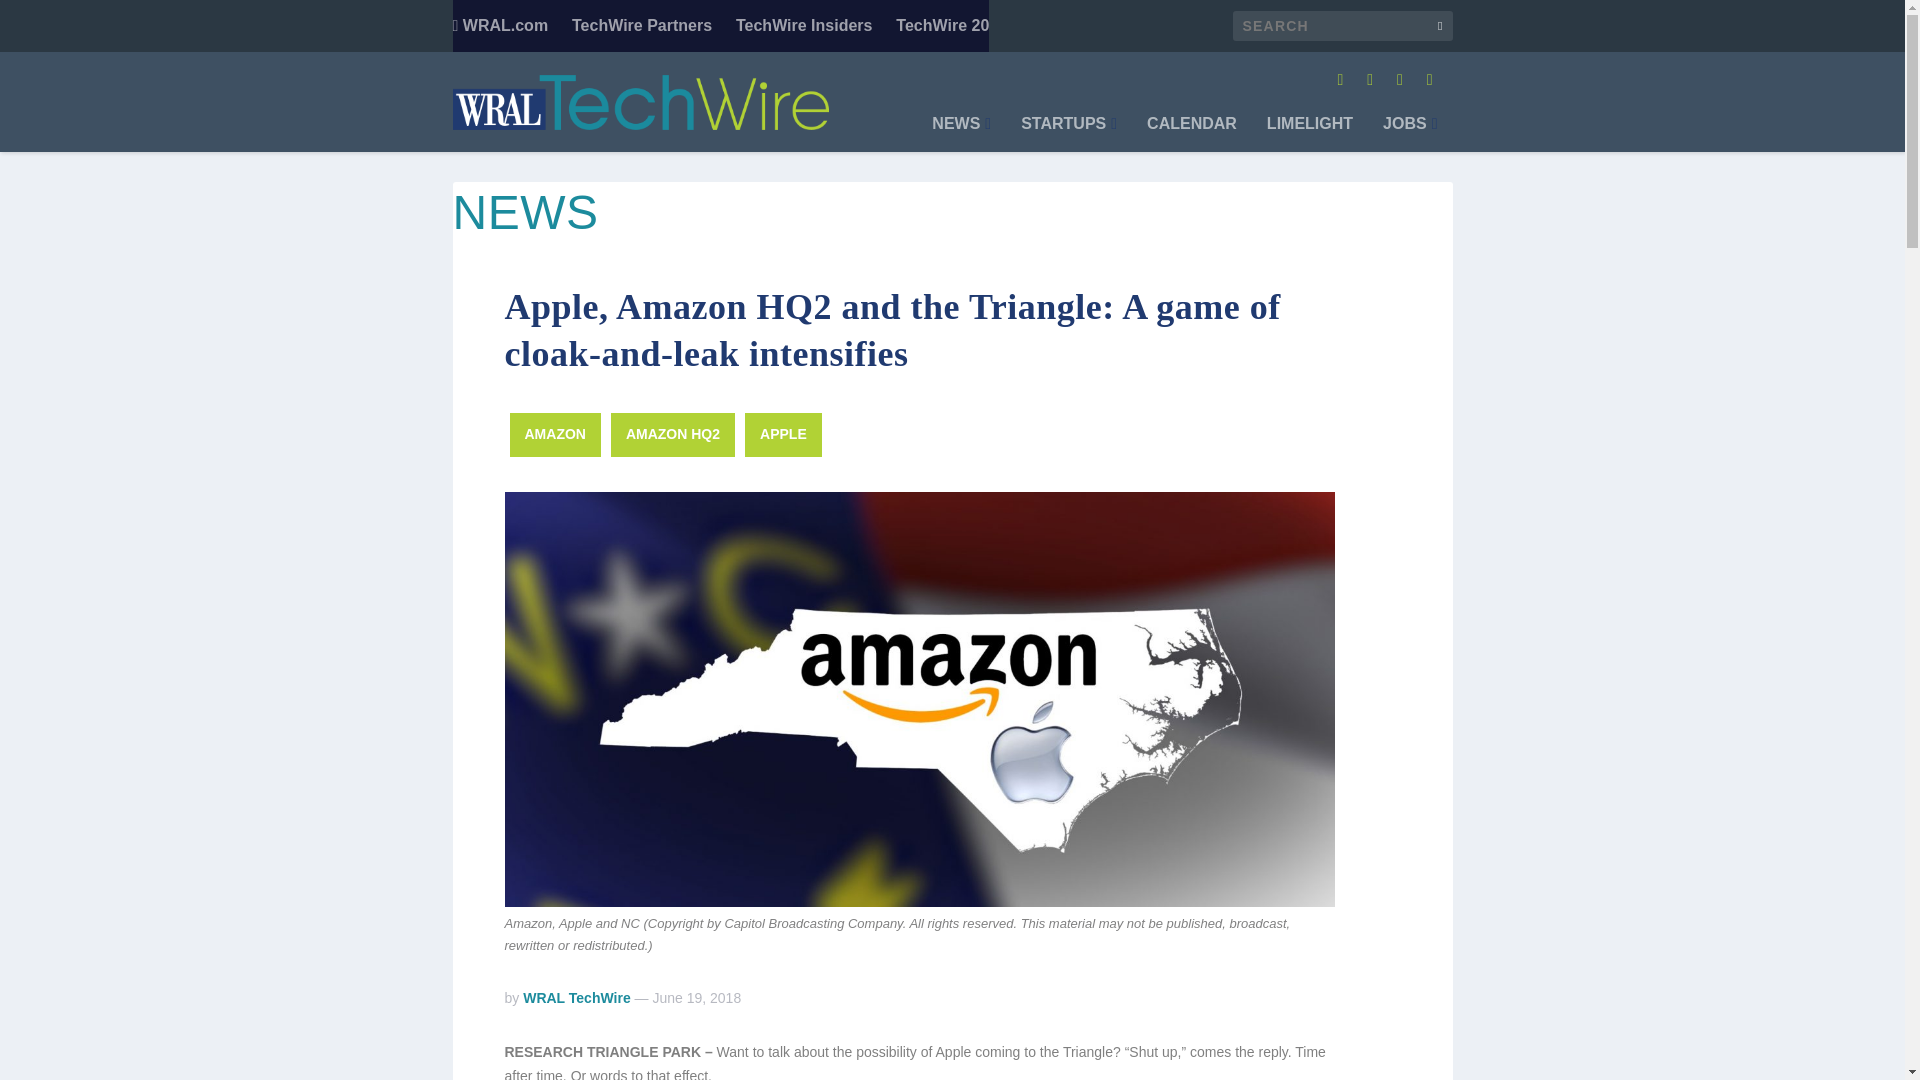 Image resolution: width=1920 pixels, height=1080 pixels. What do you see at coordinates (642, 26) in the screenshot?
I see `TechWire Partners` at bounding box center [642, 26].